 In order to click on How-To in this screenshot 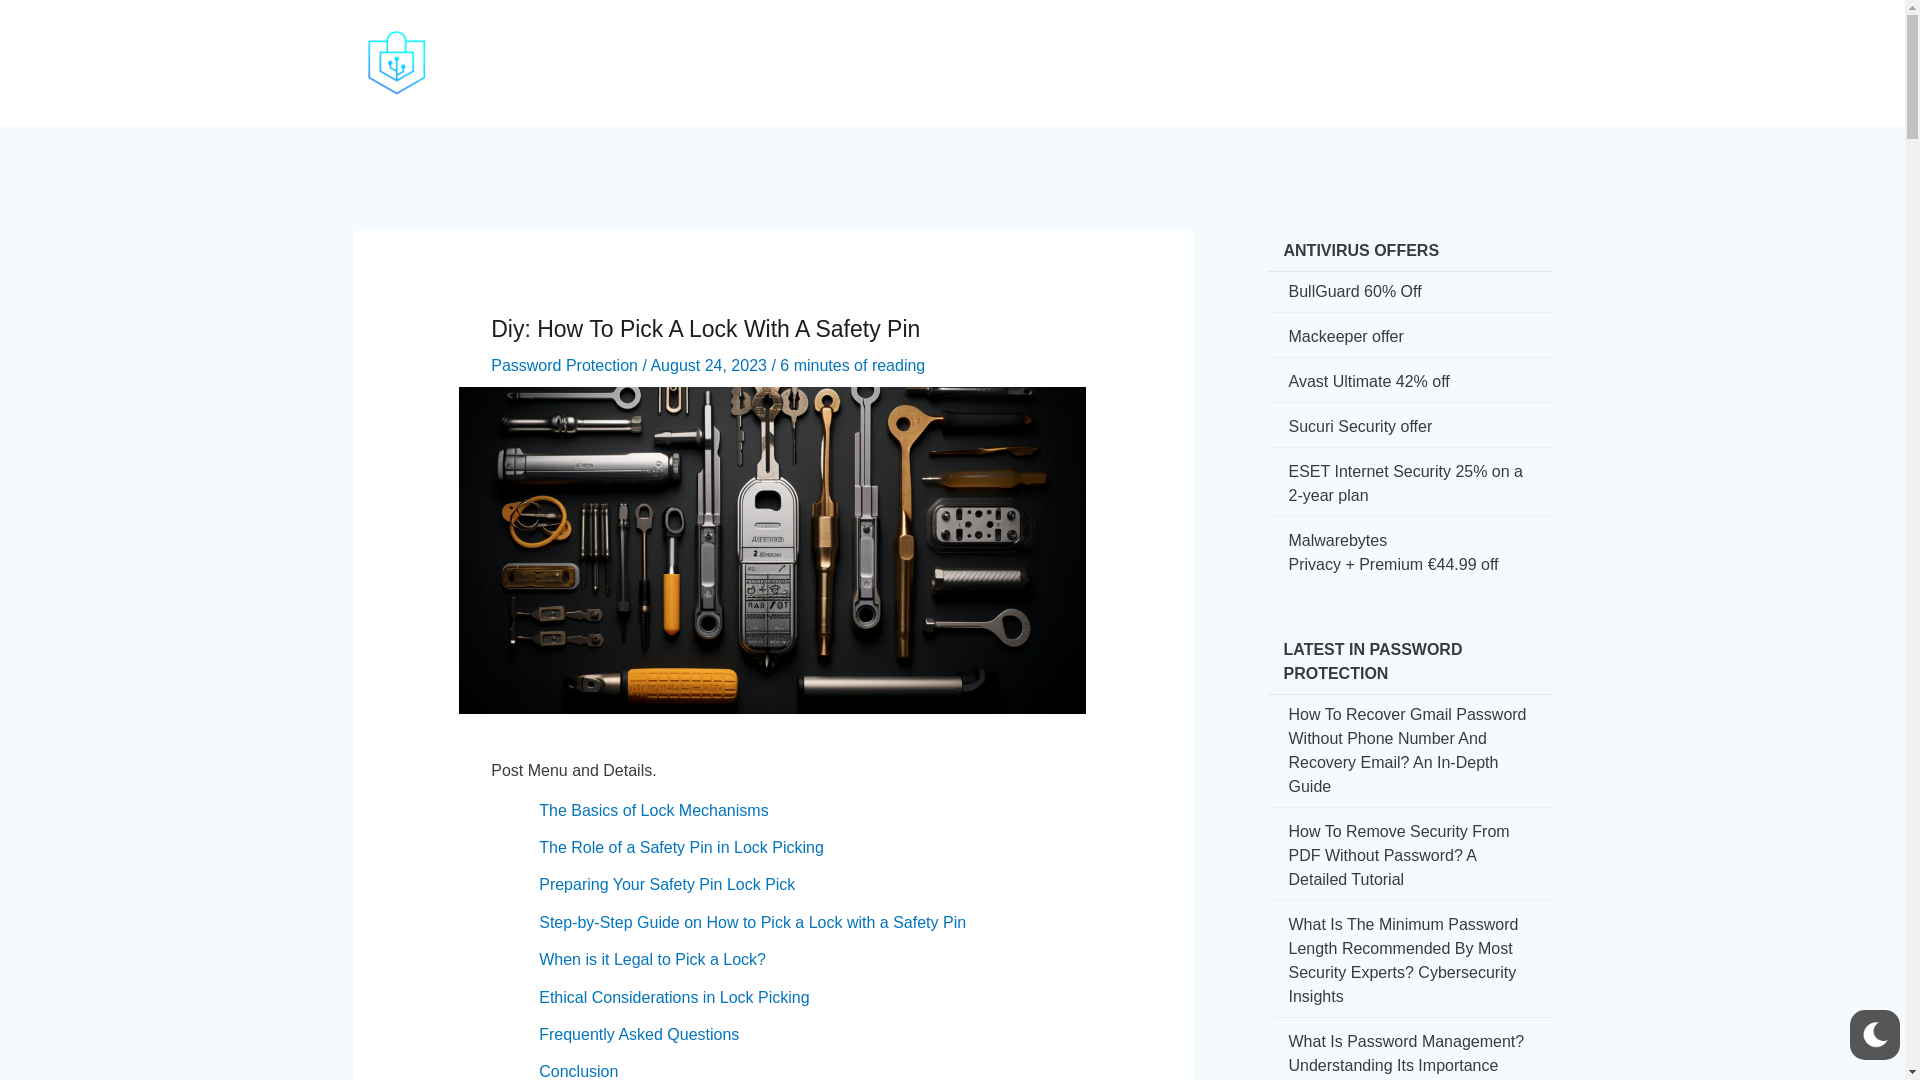, I will do `click(1058, 46)`.